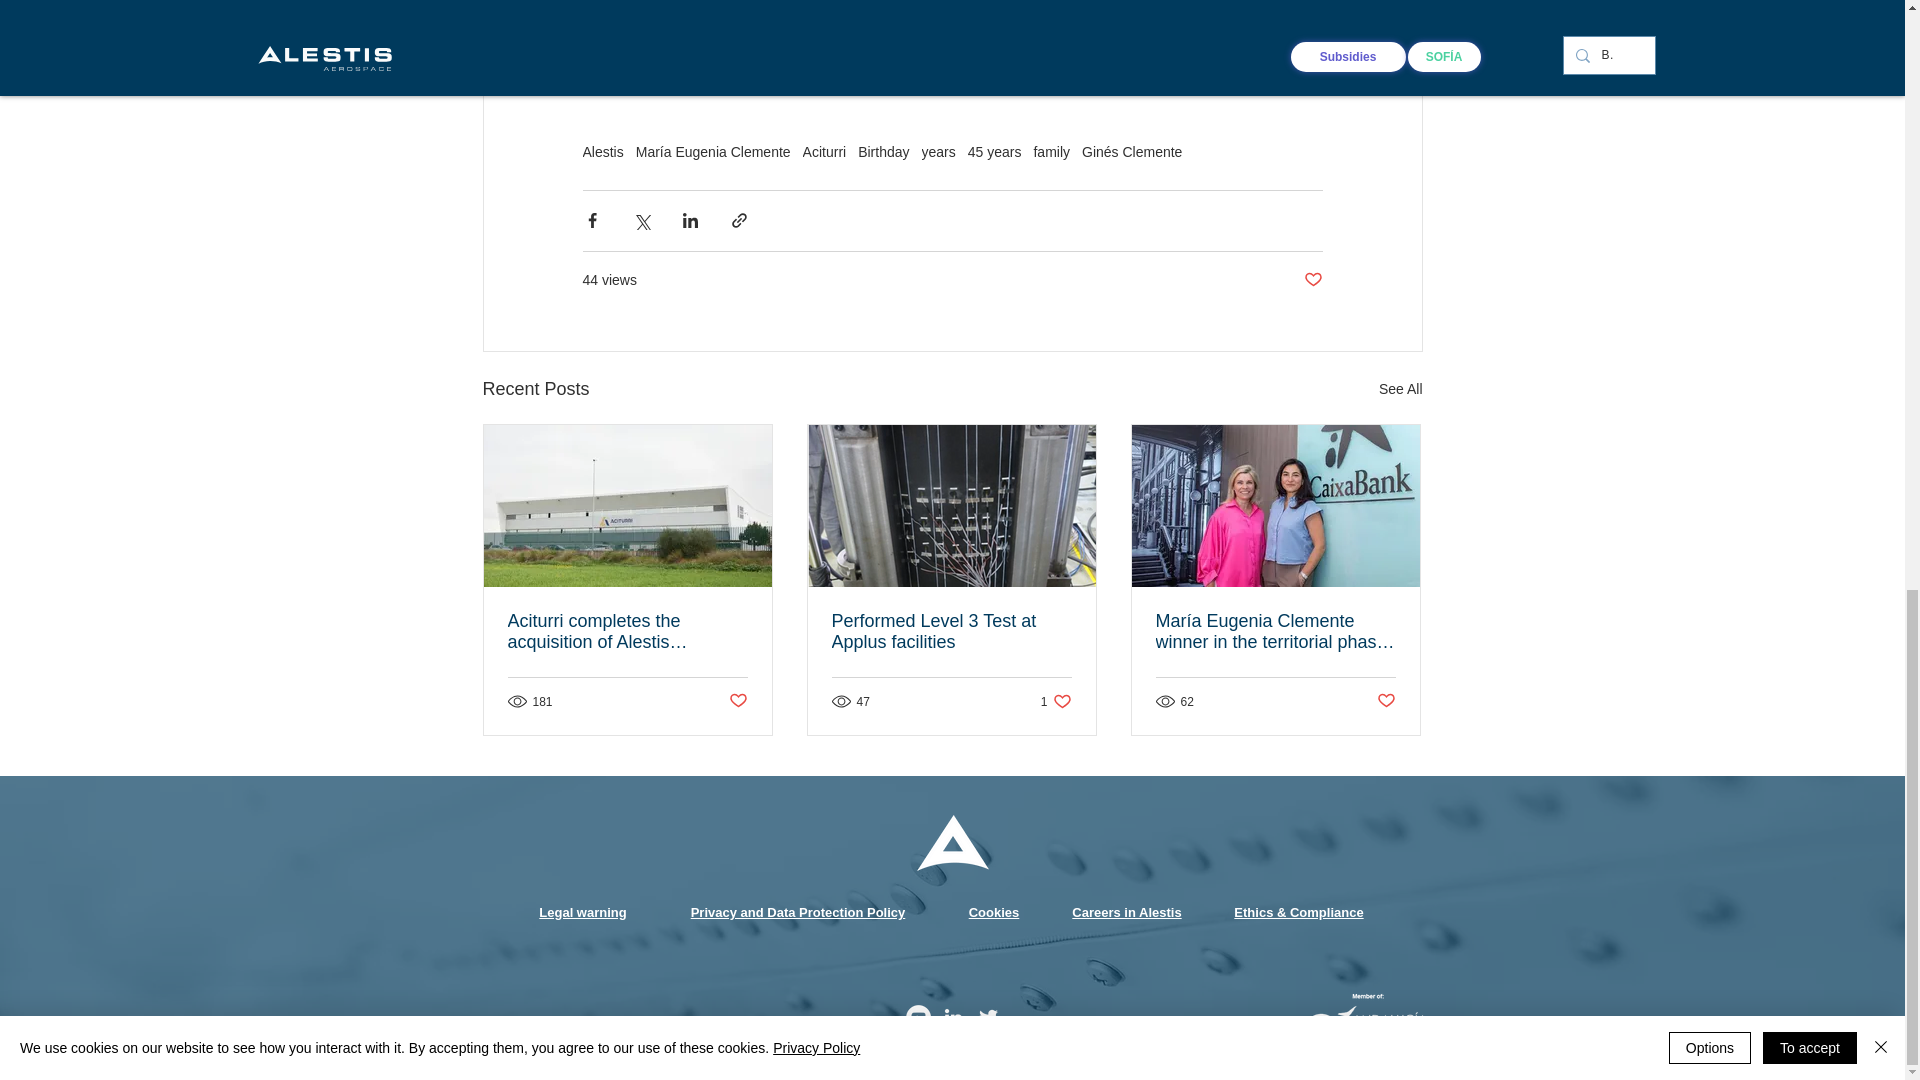 The image size is (1920, 1080). Describe the element at coordinates (1312, 280) in the screenshot. I see `Post not marked as liked` at that location.